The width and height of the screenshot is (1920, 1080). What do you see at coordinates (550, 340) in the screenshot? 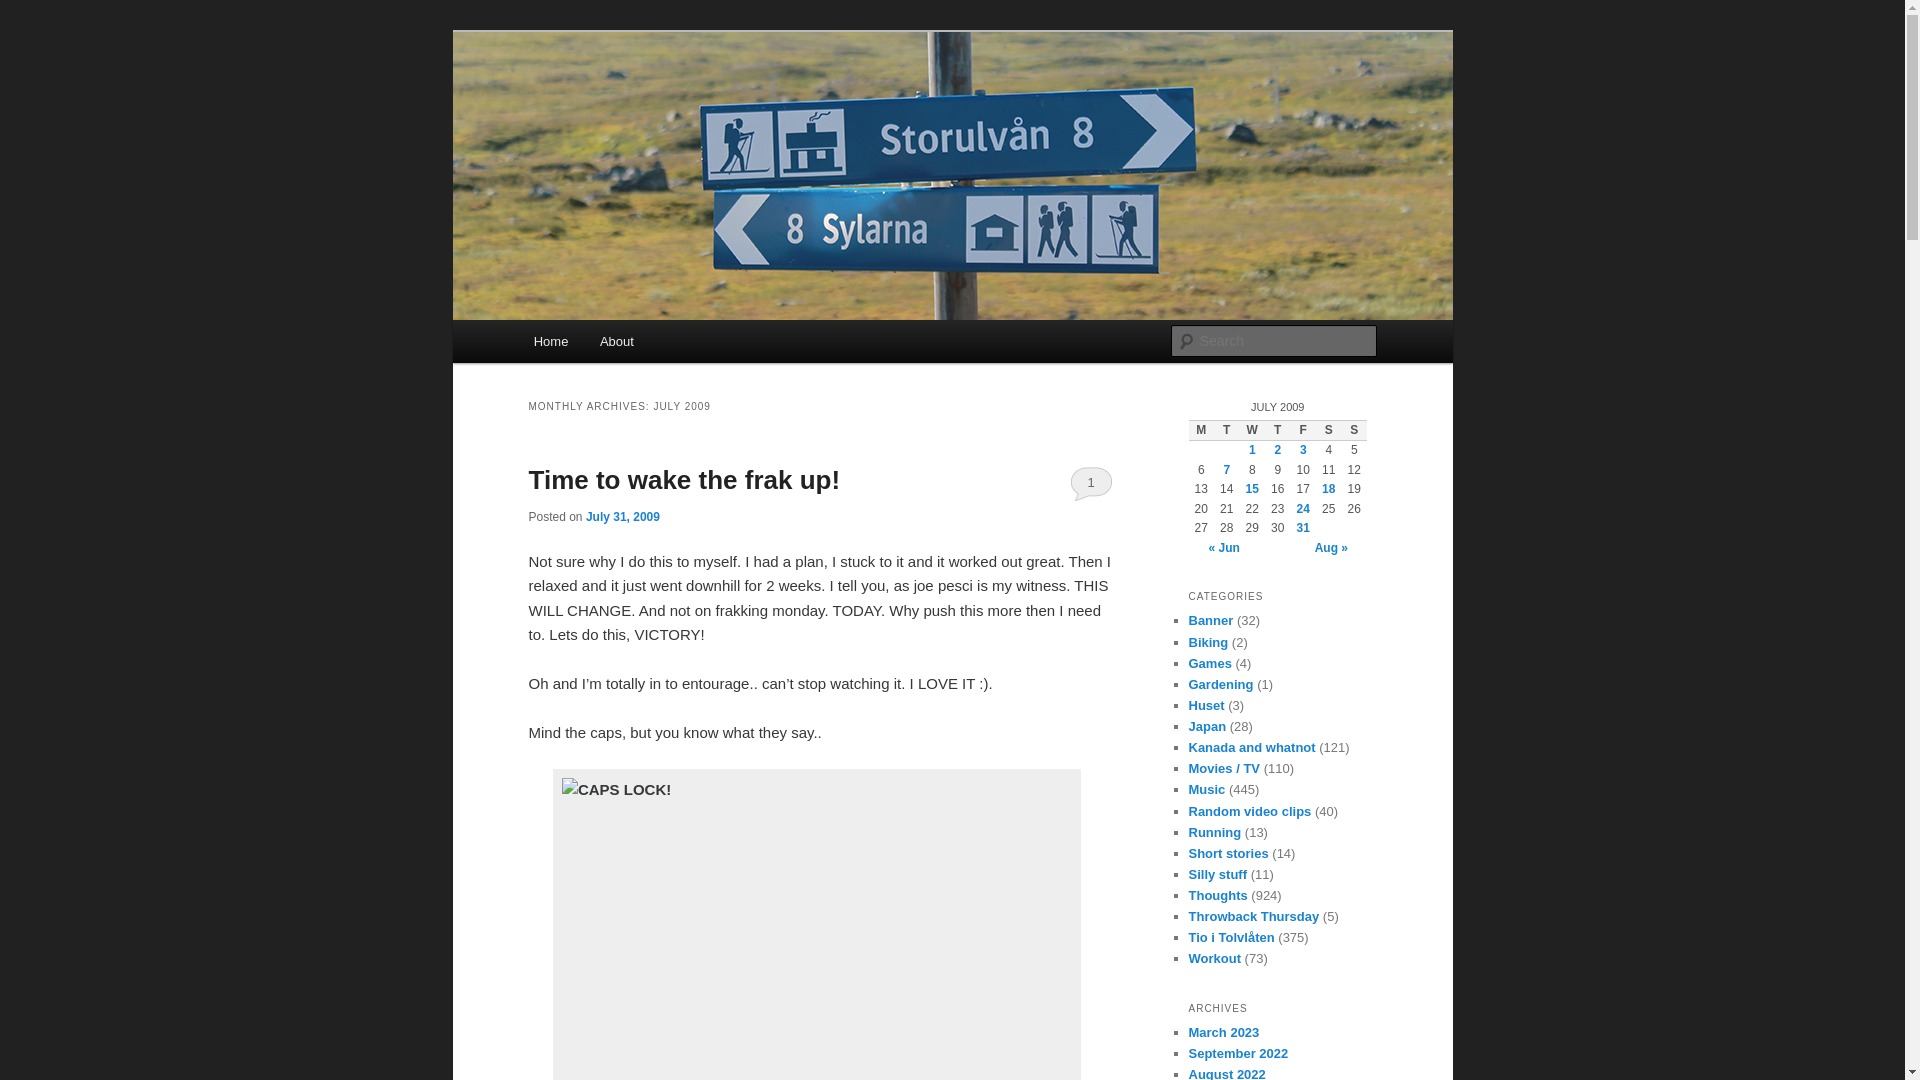
I see `Home` at bounding box center [550, 340].